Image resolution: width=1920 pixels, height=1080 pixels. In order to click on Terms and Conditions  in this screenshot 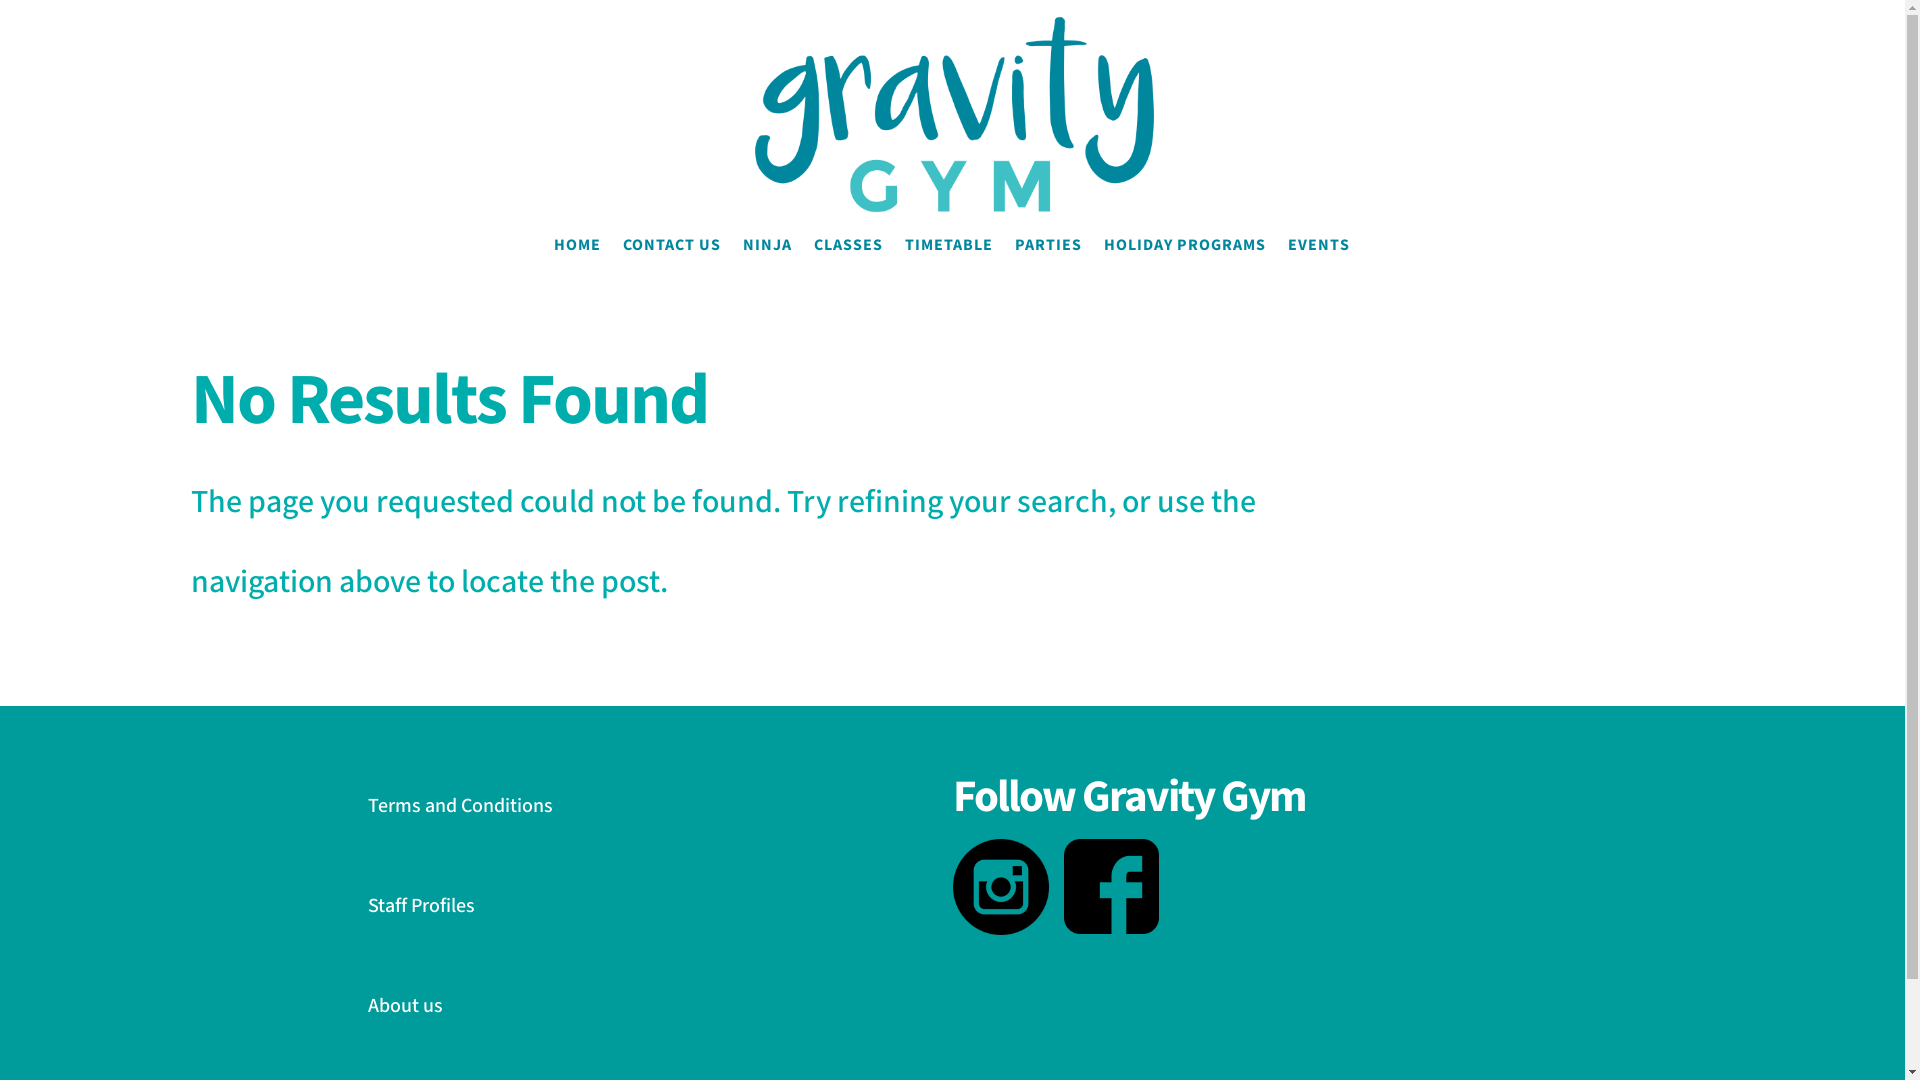, I will do `click(462, 806)`.